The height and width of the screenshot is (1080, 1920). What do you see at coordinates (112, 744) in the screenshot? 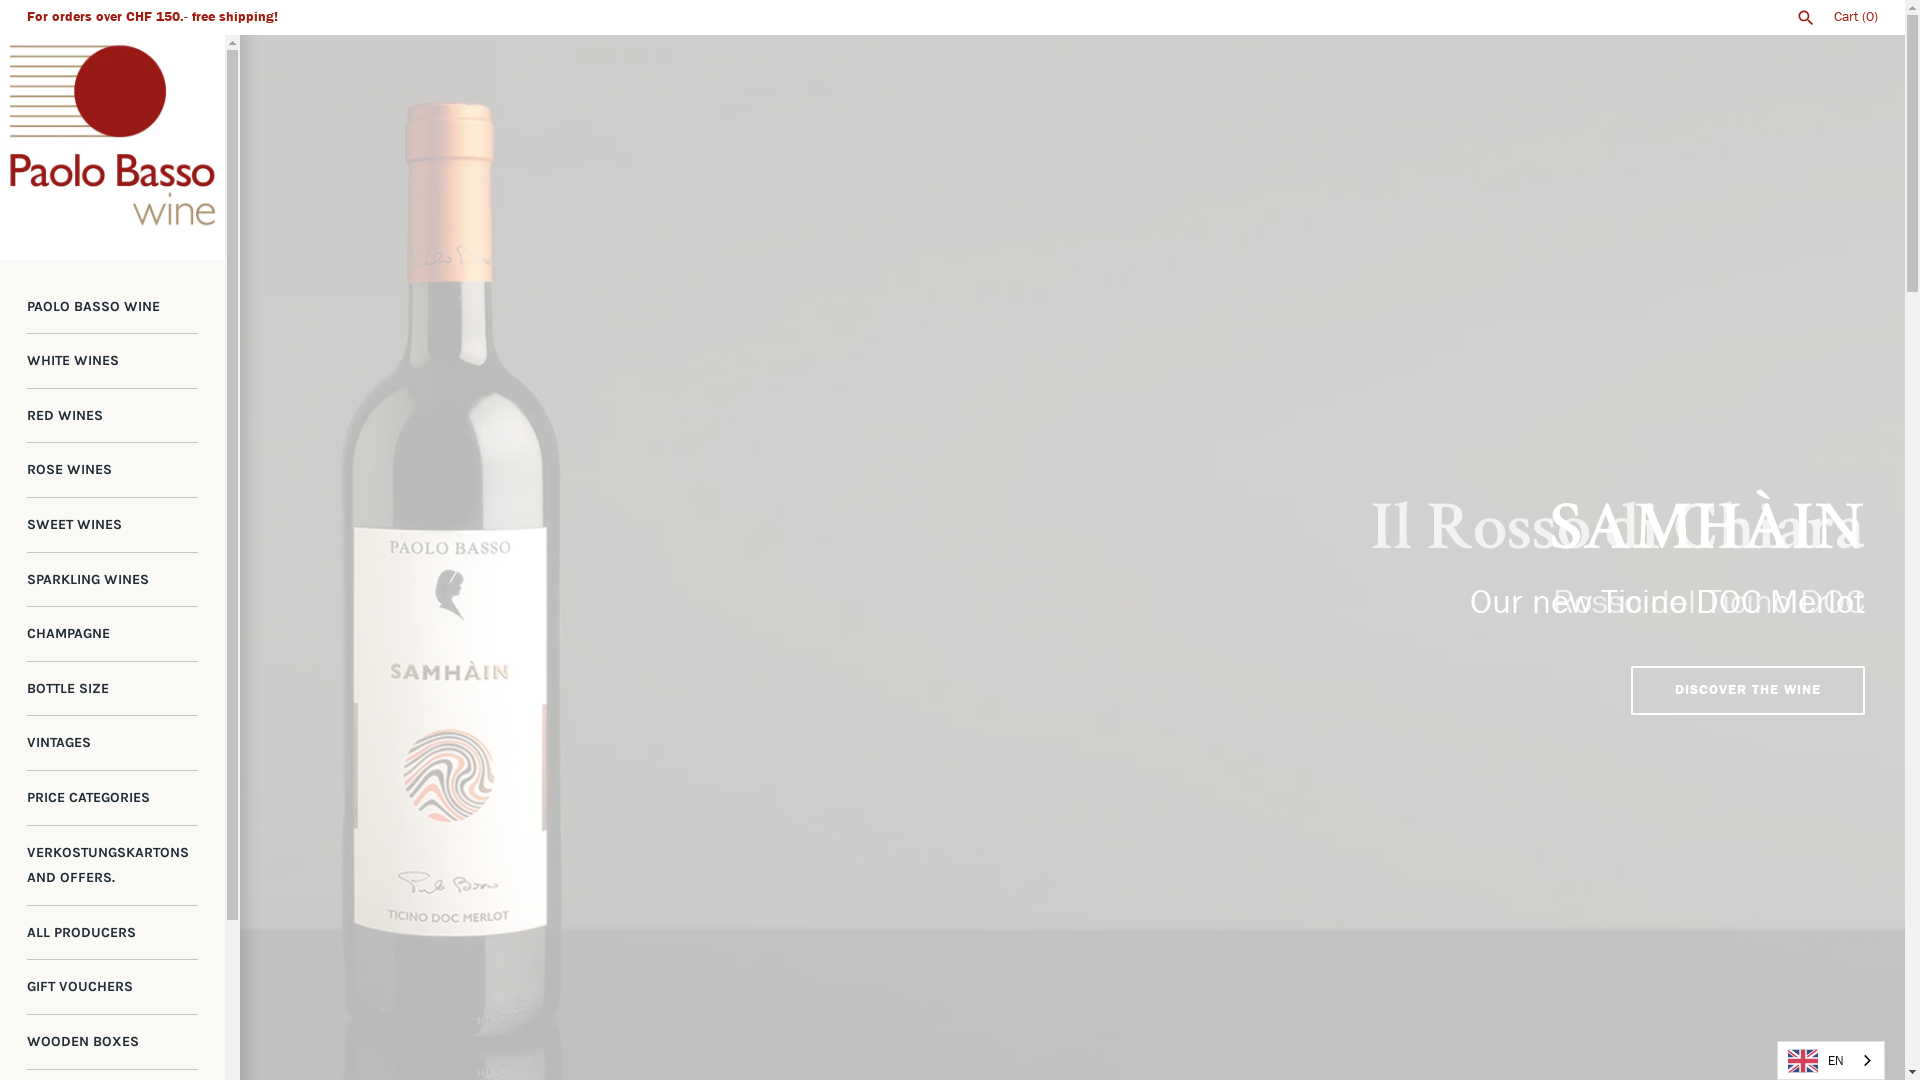
I see `VINTAGES` at bounding box center [112, 744].